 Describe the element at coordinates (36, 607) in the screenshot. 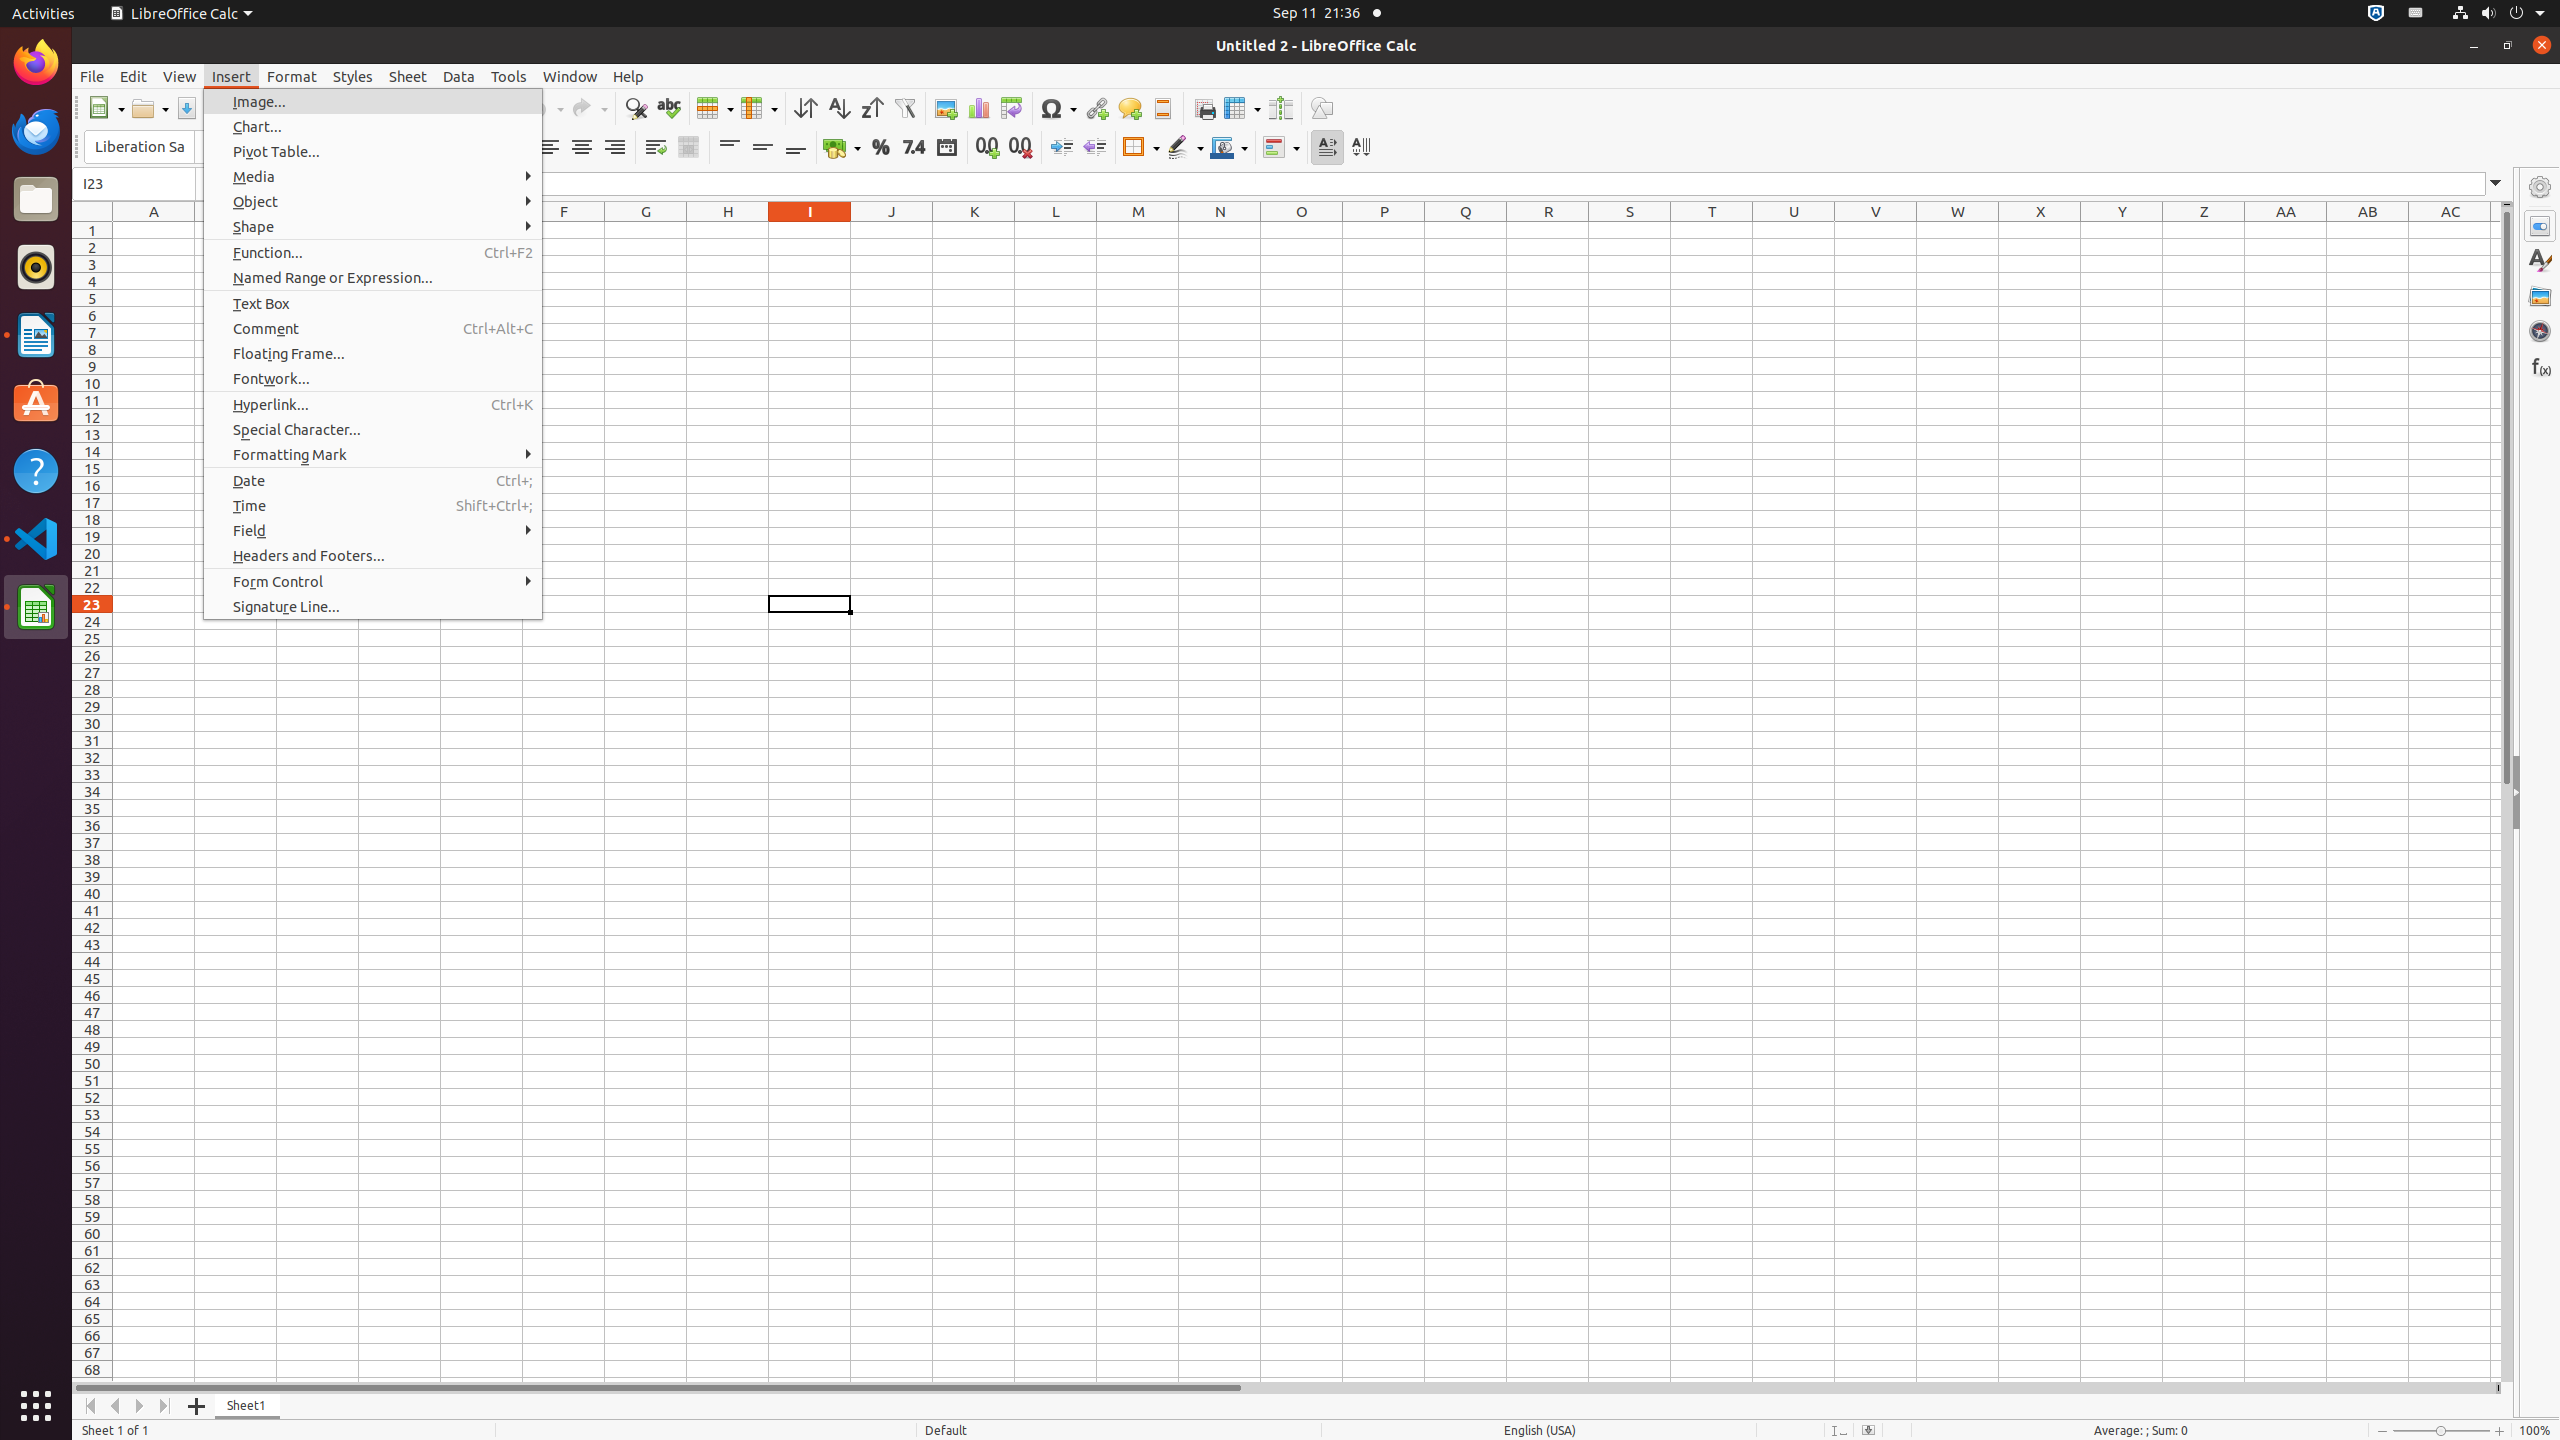

I see `LibreOffice Calc` at that location.